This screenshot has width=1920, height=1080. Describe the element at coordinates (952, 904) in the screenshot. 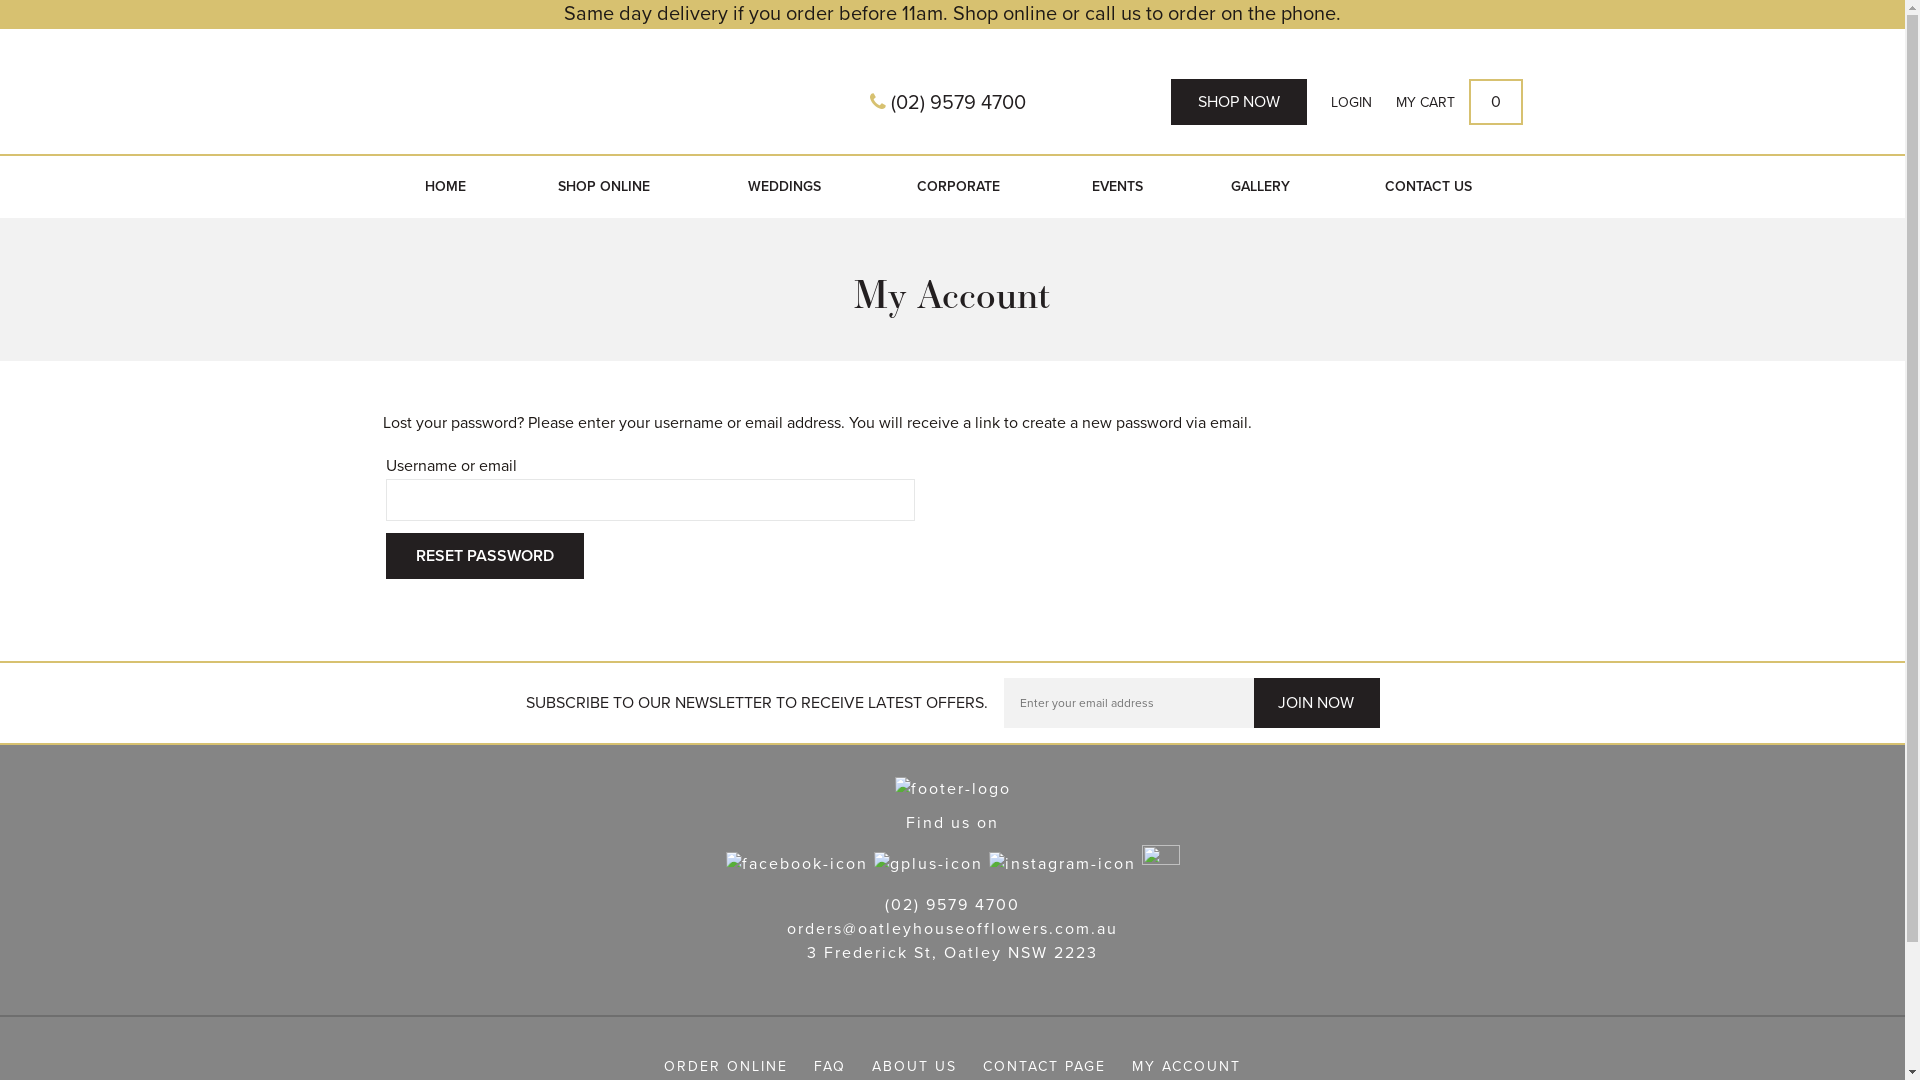

I see `(02) 9579 4700` at that location.